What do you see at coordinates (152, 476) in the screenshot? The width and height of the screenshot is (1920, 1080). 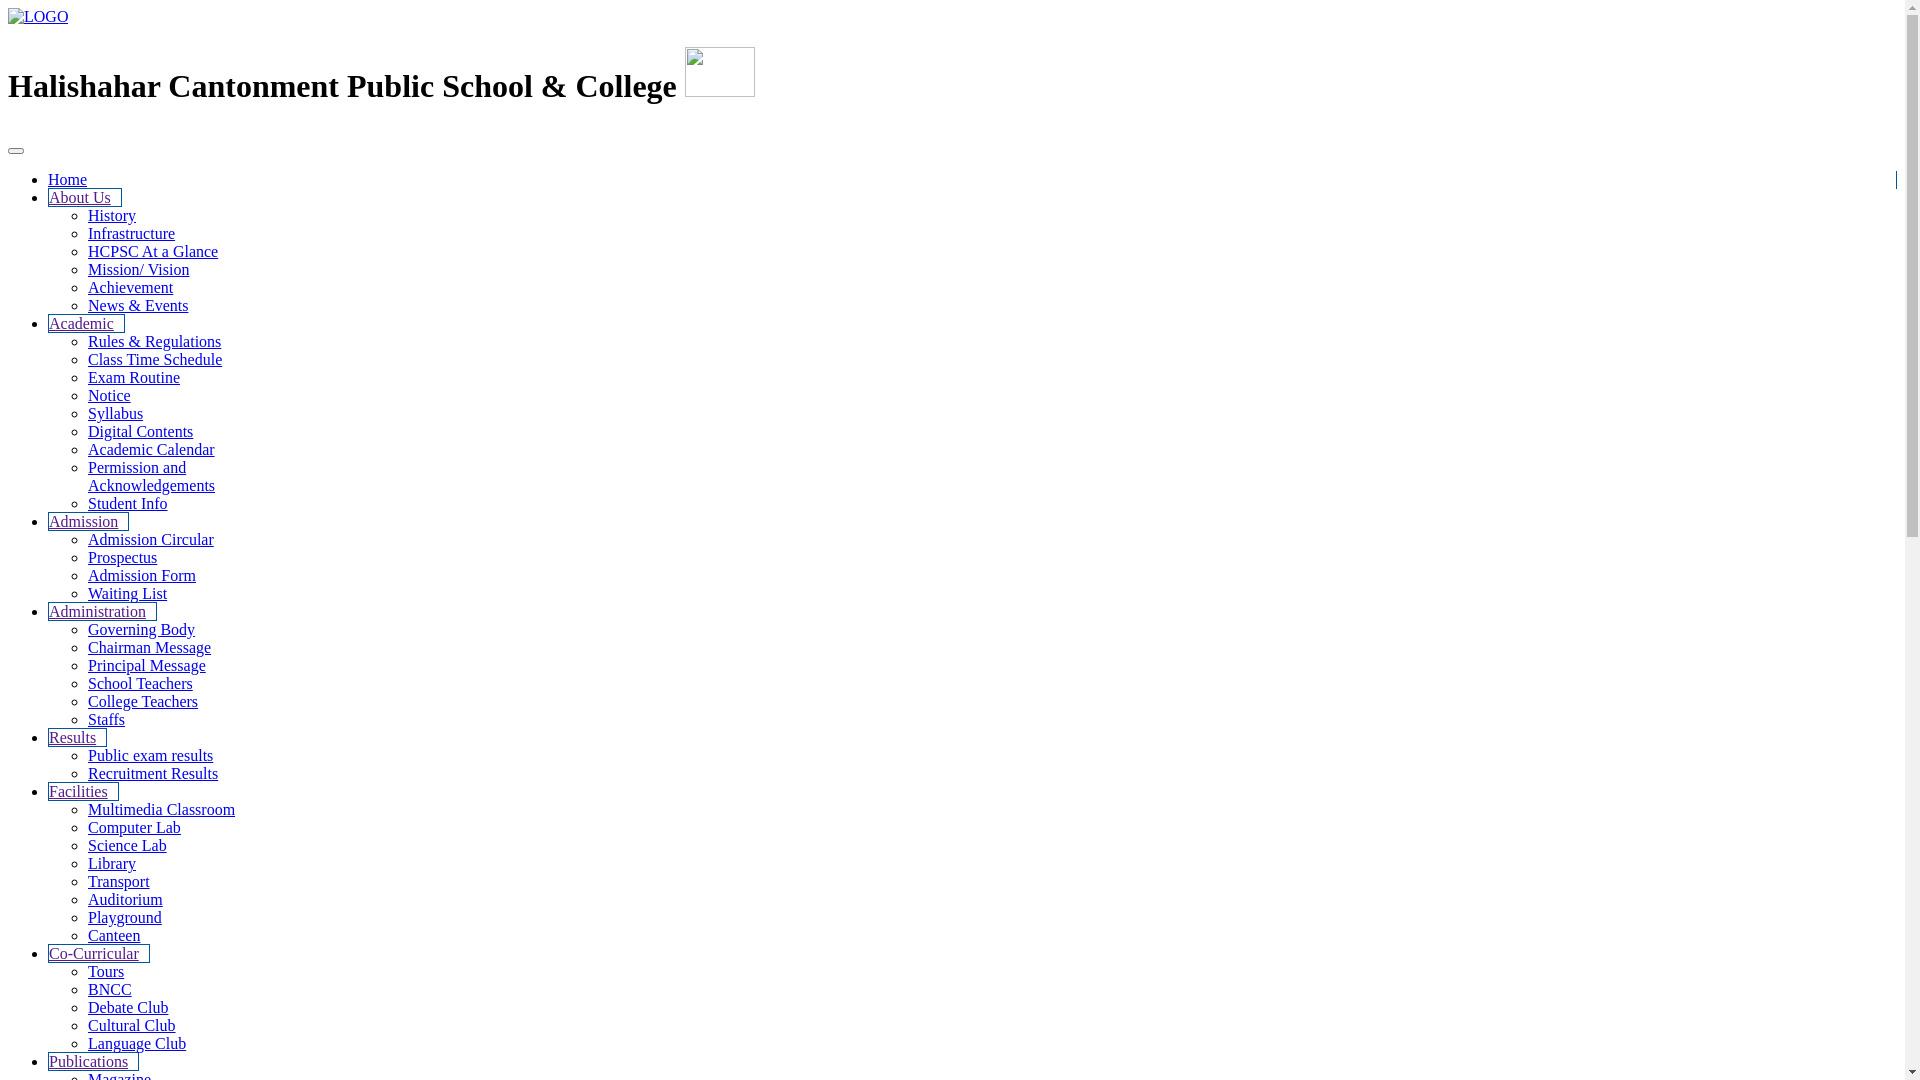 I see `Permission and
Acknowledgements` at bounding box center [152, 476].